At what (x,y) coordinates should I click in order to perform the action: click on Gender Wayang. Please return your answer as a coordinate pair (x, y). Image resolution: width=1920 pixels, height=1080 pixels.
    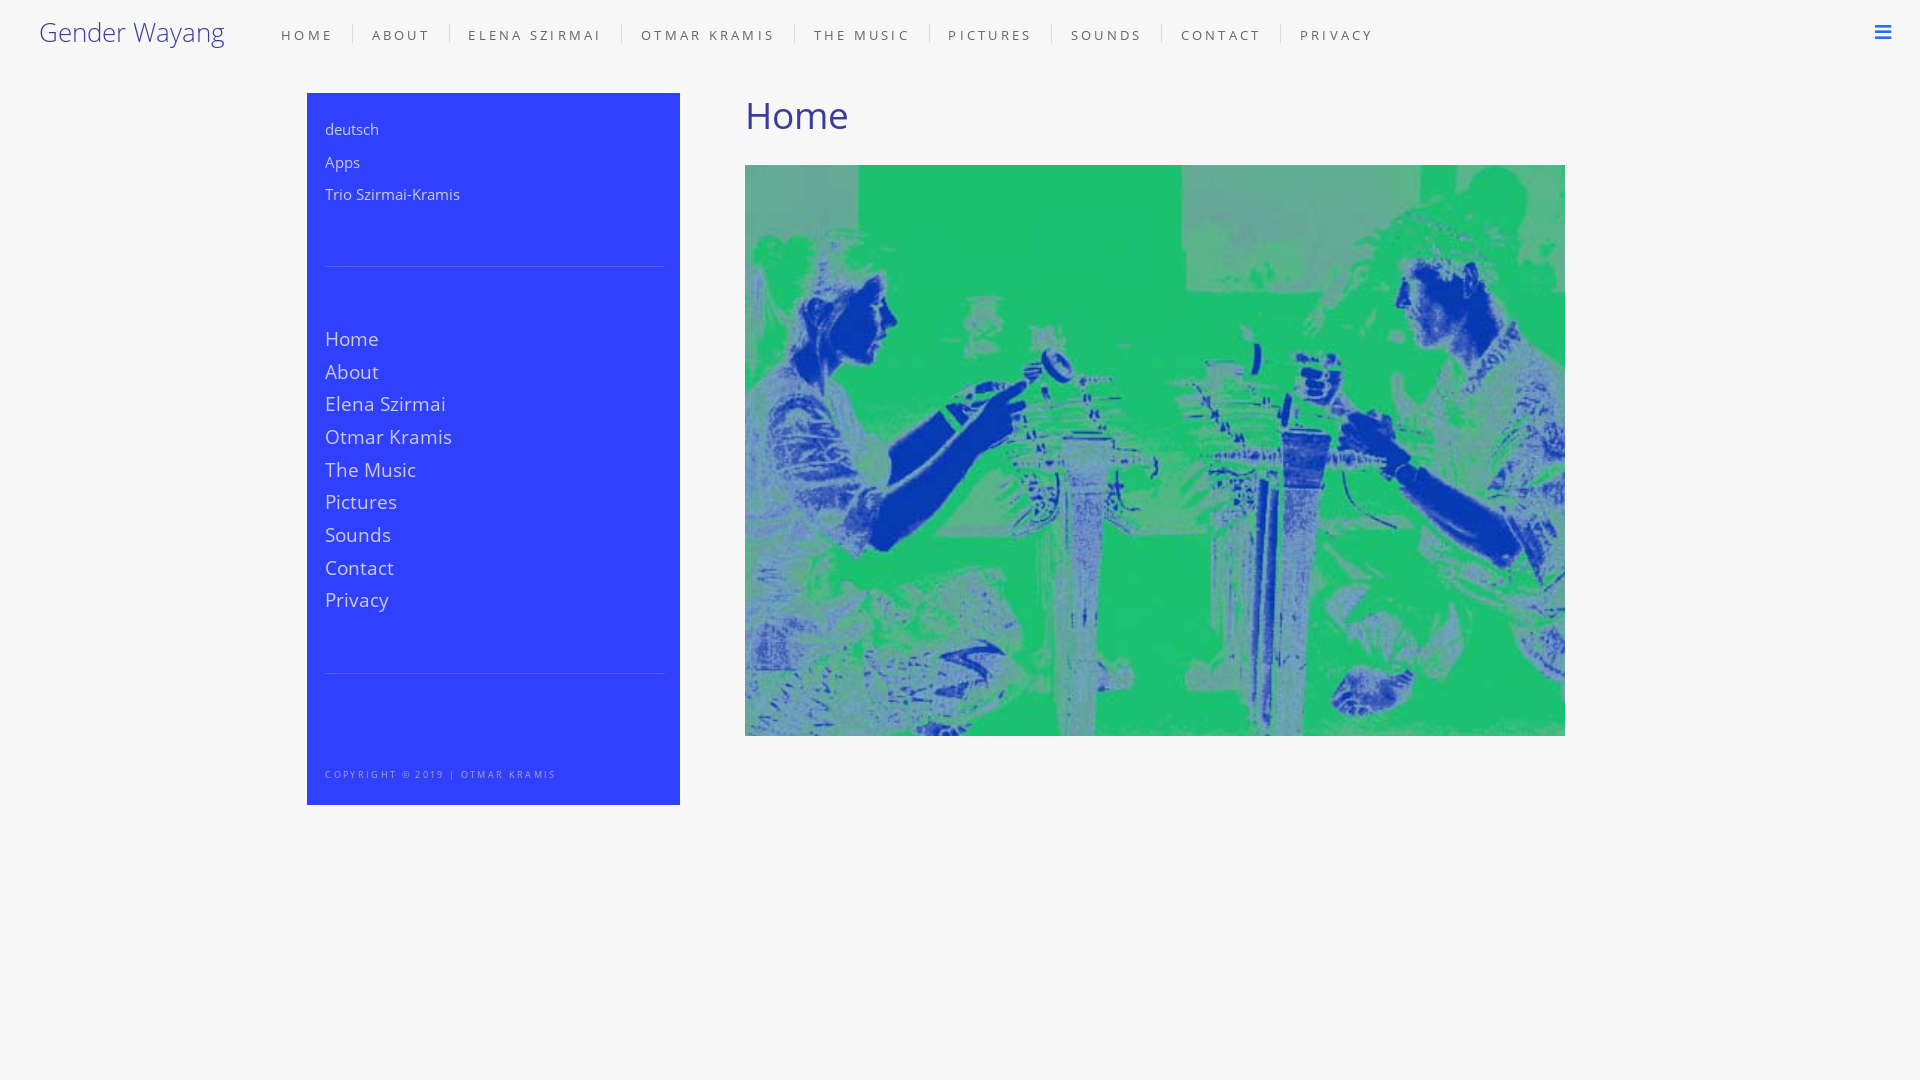
    Looking at the image, I should click on (132, 32).